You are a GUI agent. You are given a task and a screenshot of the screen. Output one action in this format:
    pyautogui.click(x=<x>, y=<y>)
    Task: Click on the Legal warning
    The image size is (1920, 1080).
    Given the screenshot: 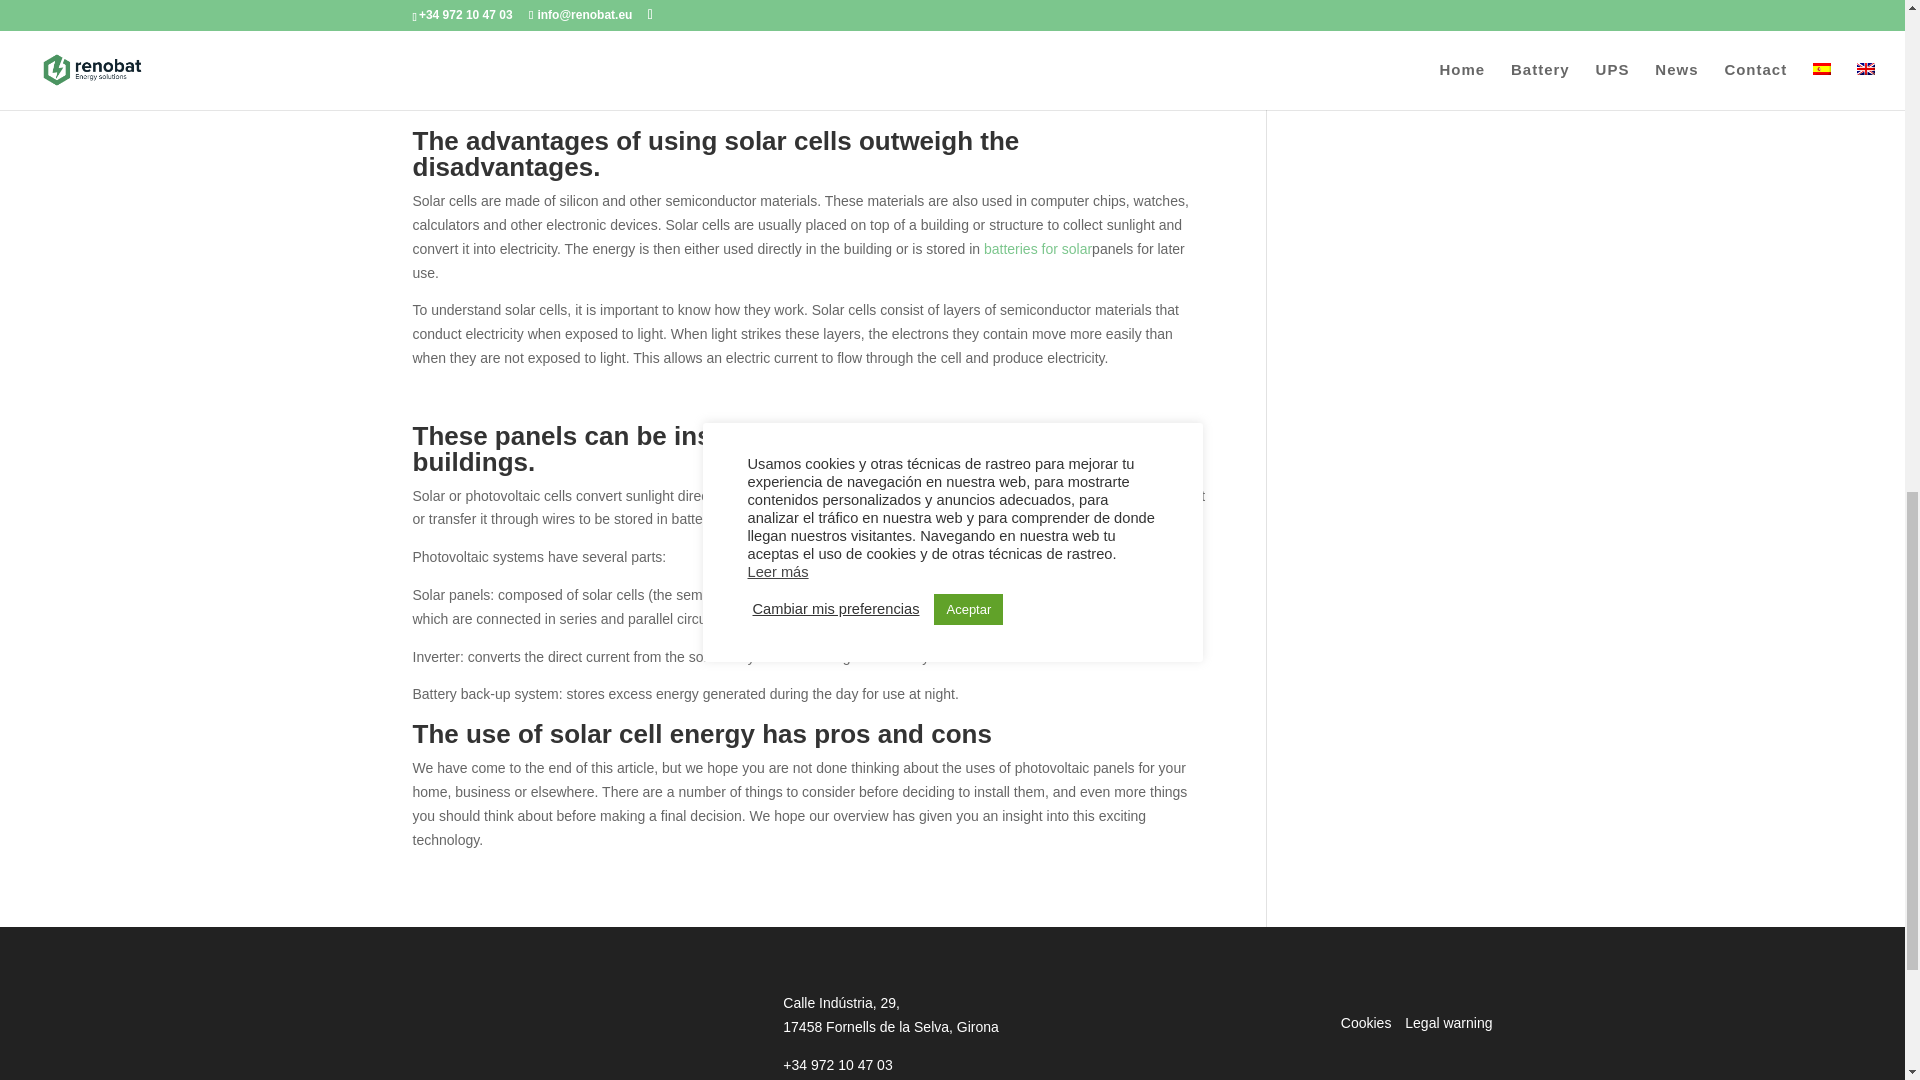 What is the action you would take?
    pyautogui.click(x=1448, y=1023)
    